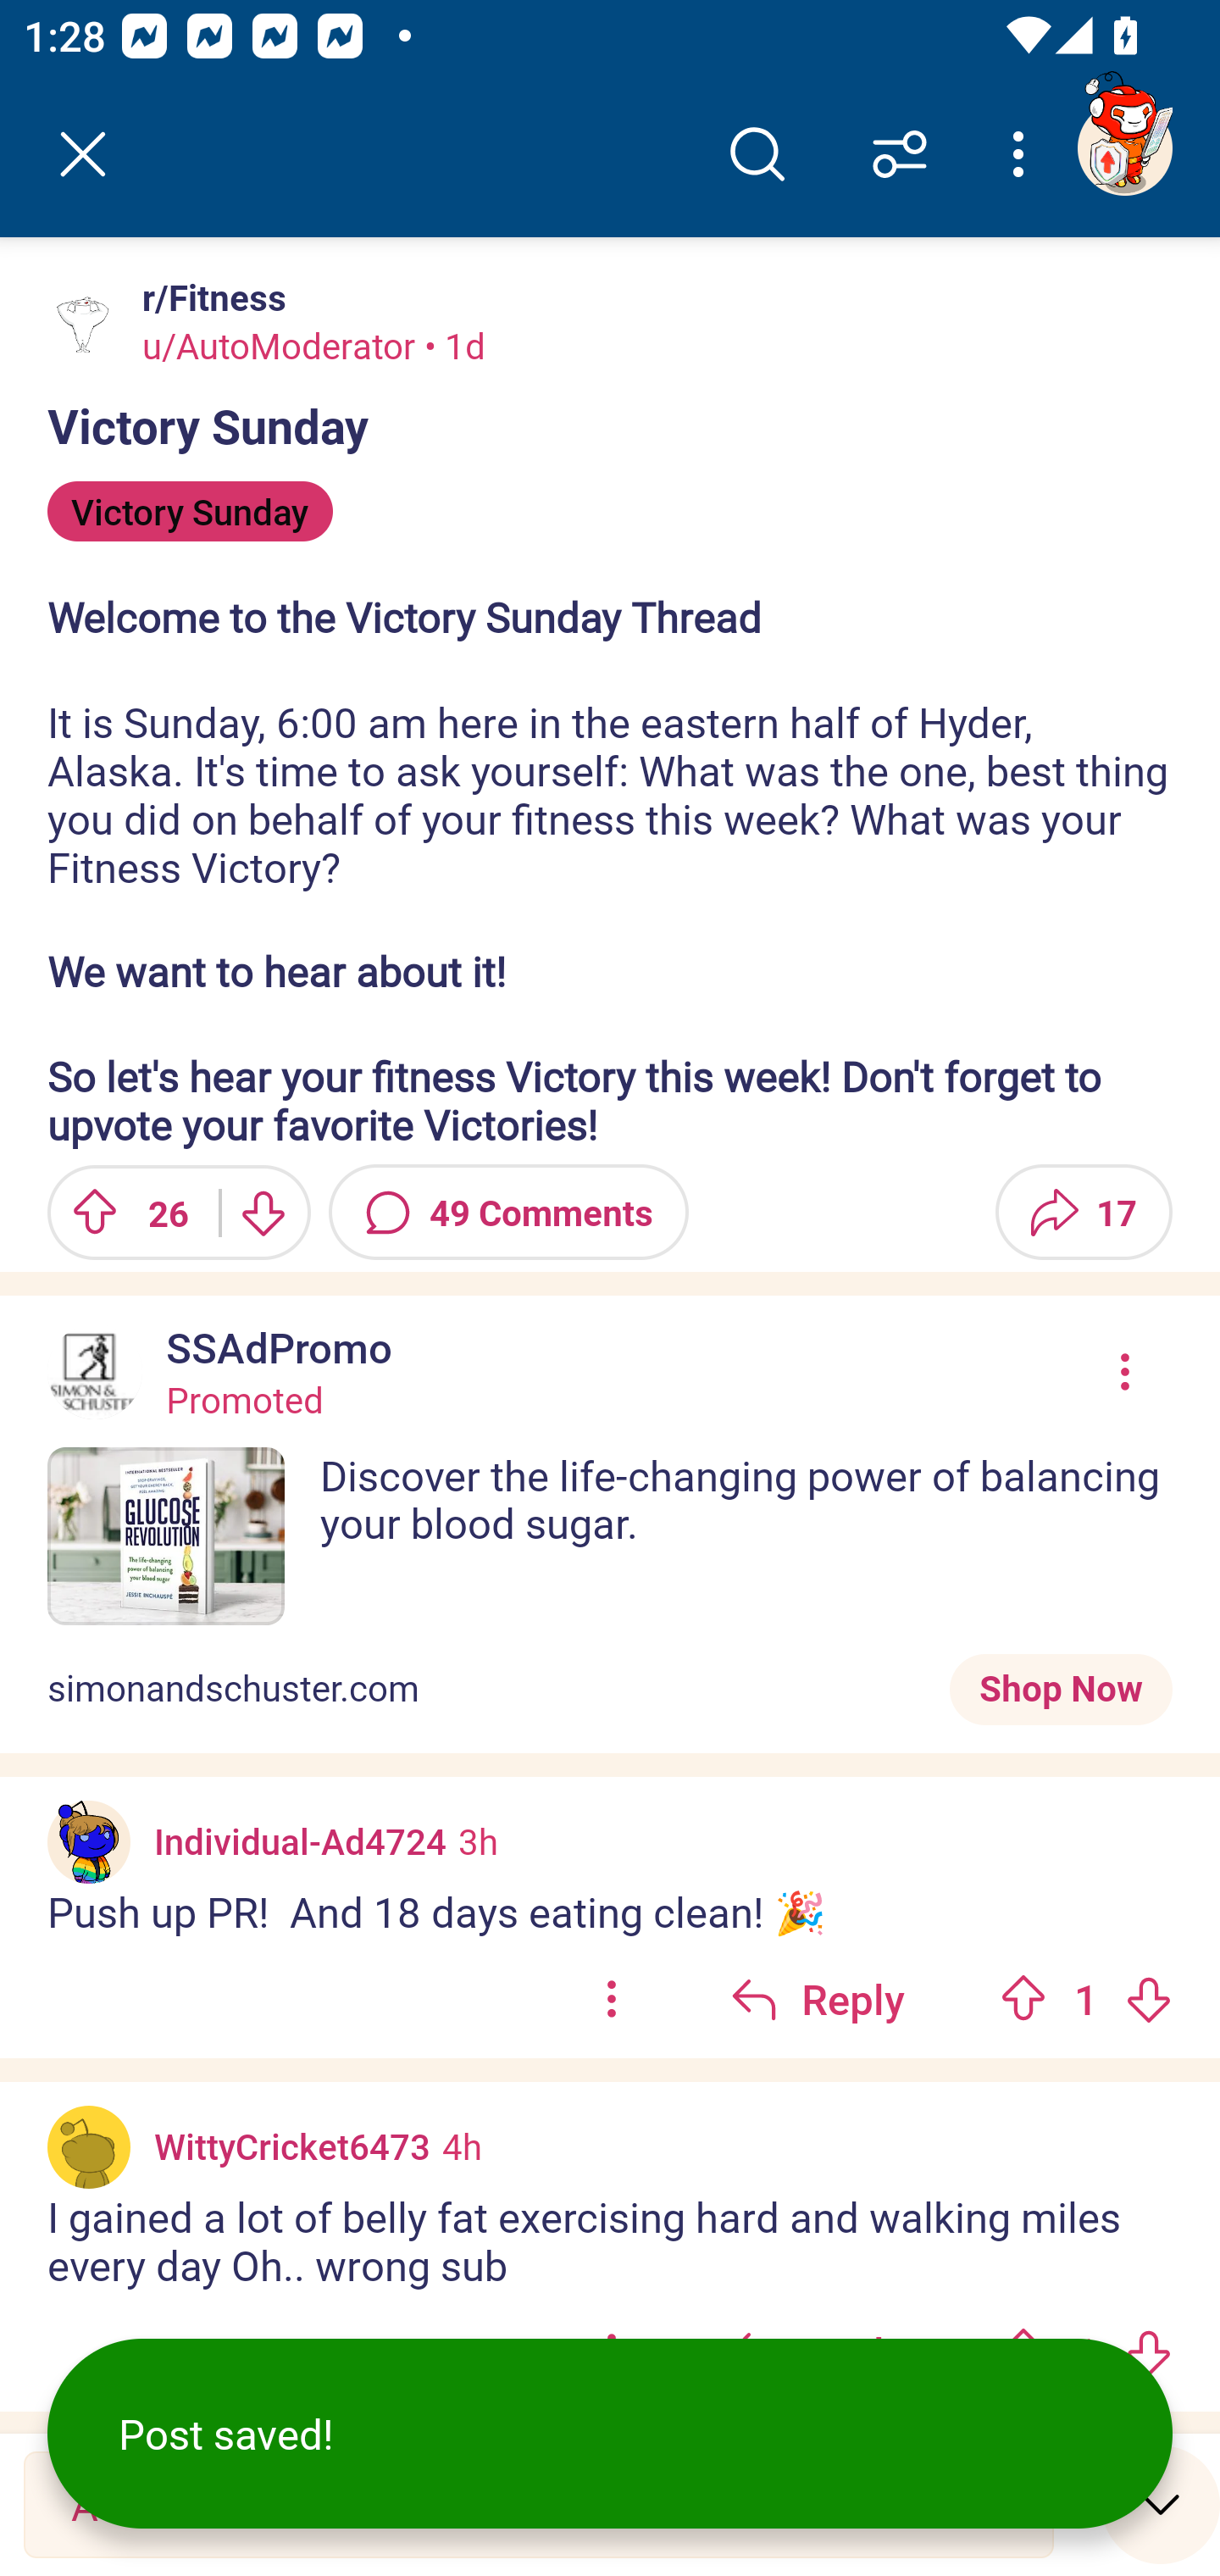 This screenshot has width=1220, height=2576. I want to click on u/AutoModerator, so click(280, 345).